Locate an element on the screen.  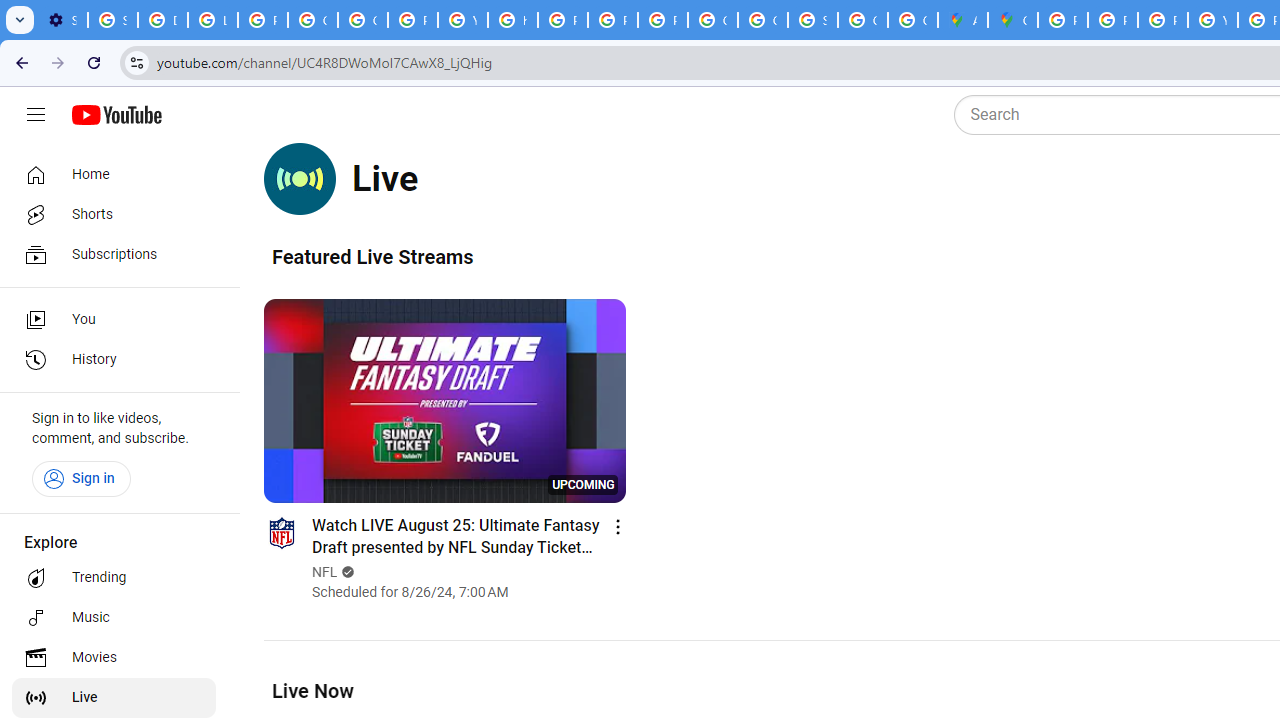
Delete photos & videos - Computer - Google Photos Help is located at coordinates (163, 20).